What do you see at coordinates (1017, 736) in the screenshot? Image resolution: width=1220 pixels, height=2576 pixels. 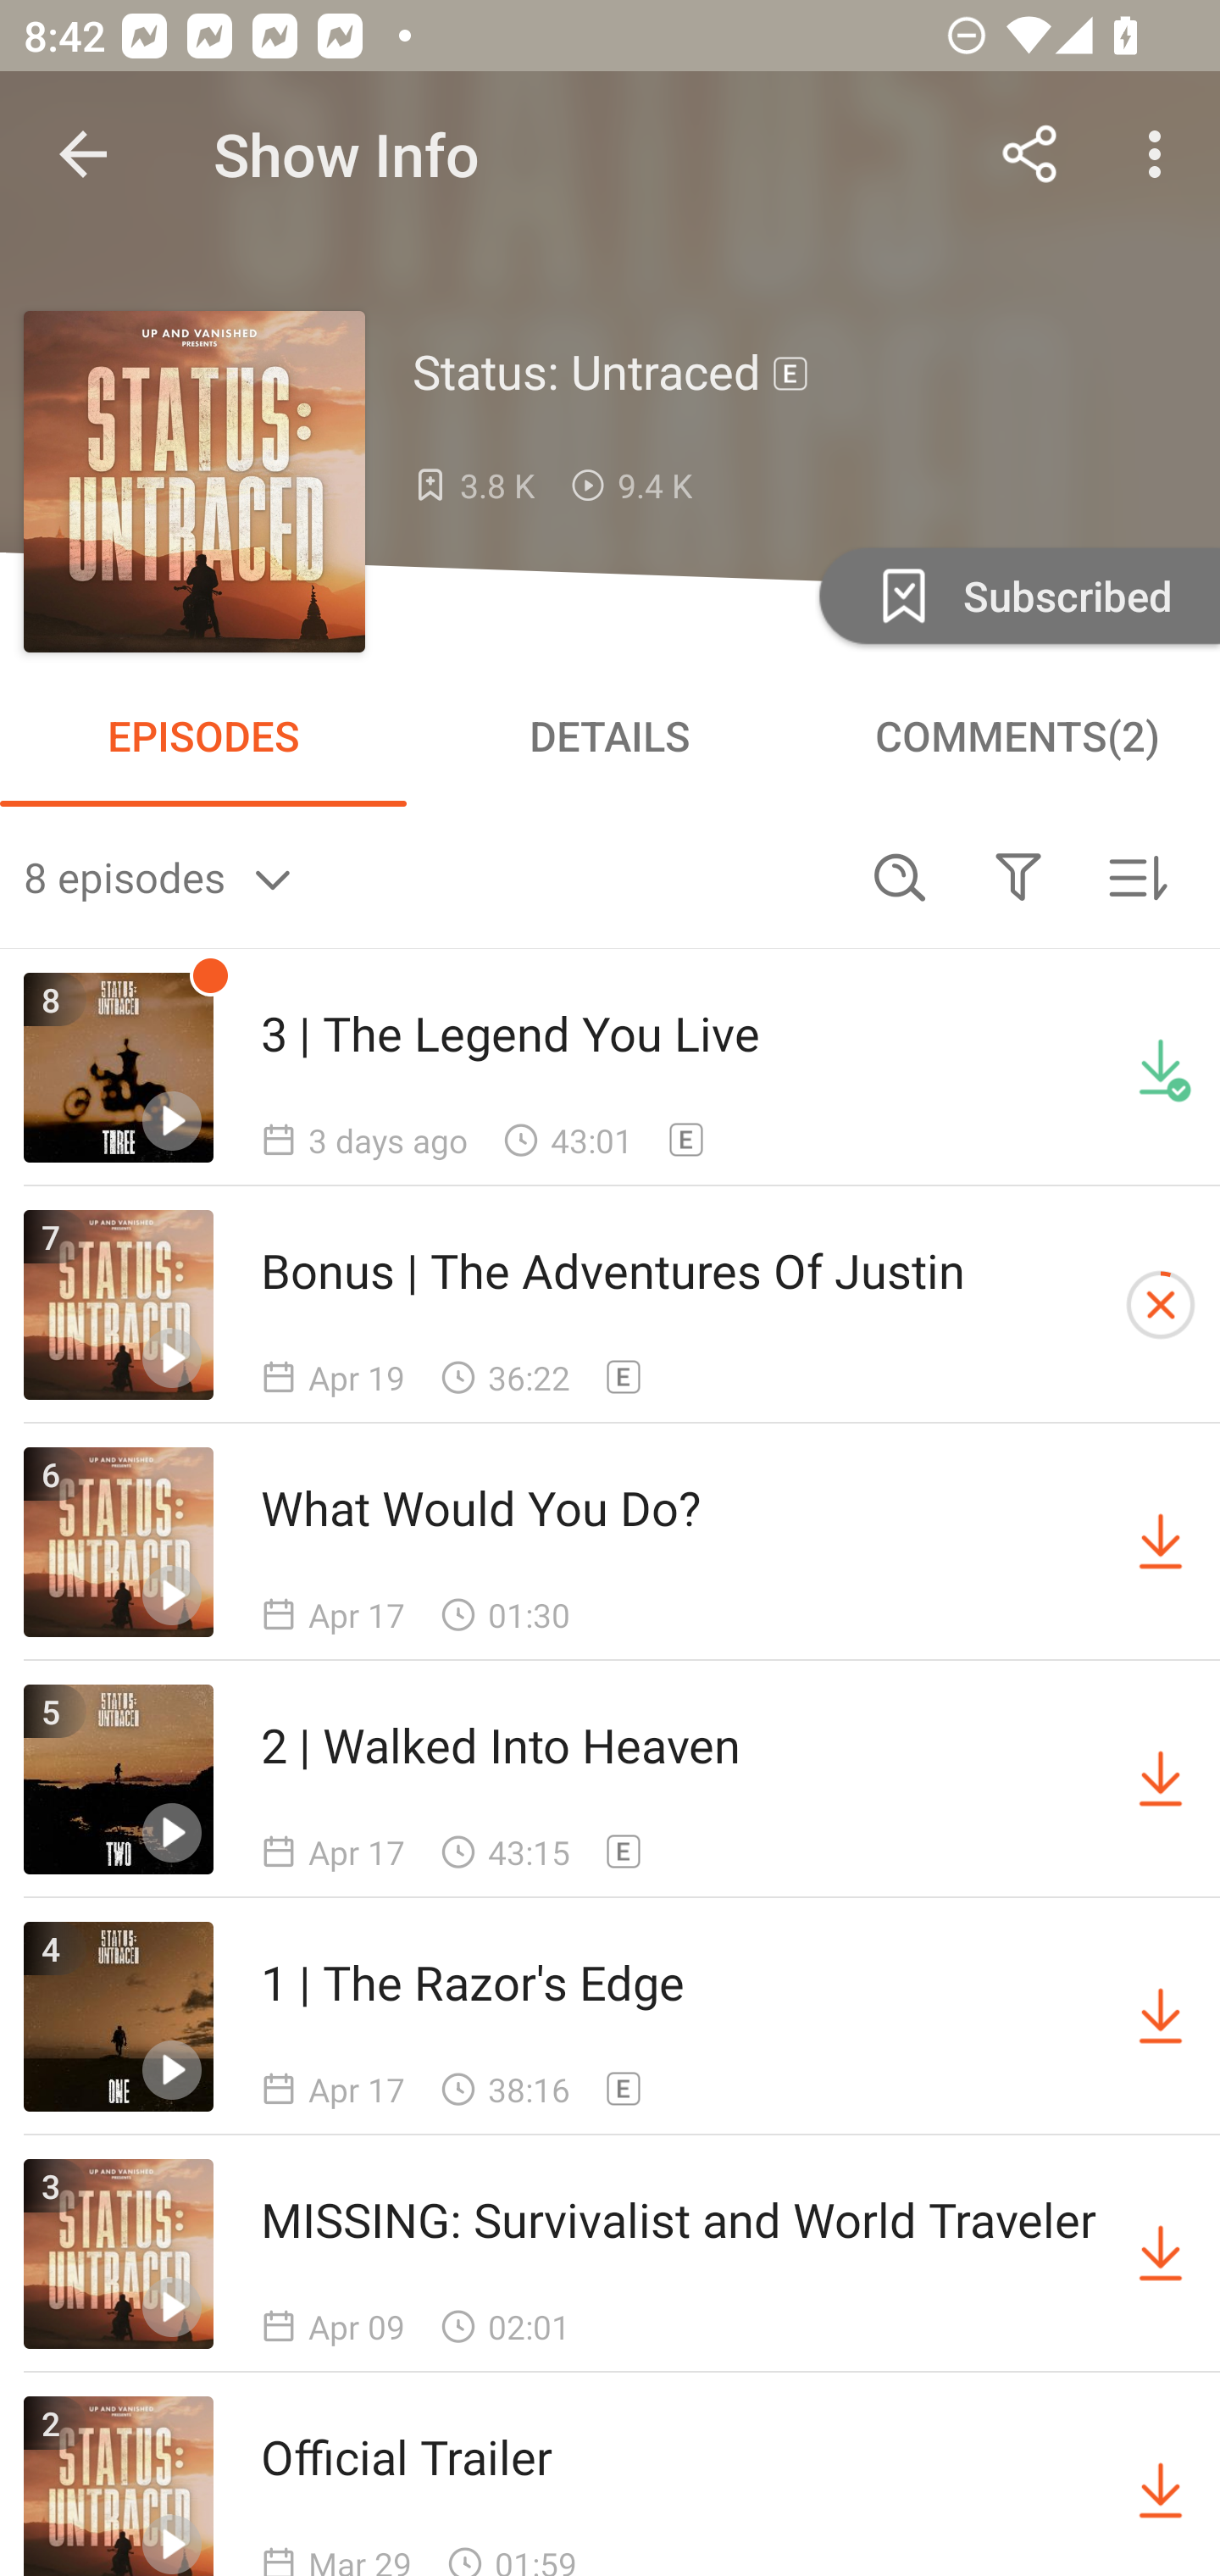 I see `COMMENTS(2)` at bounding box center [1017, 736].